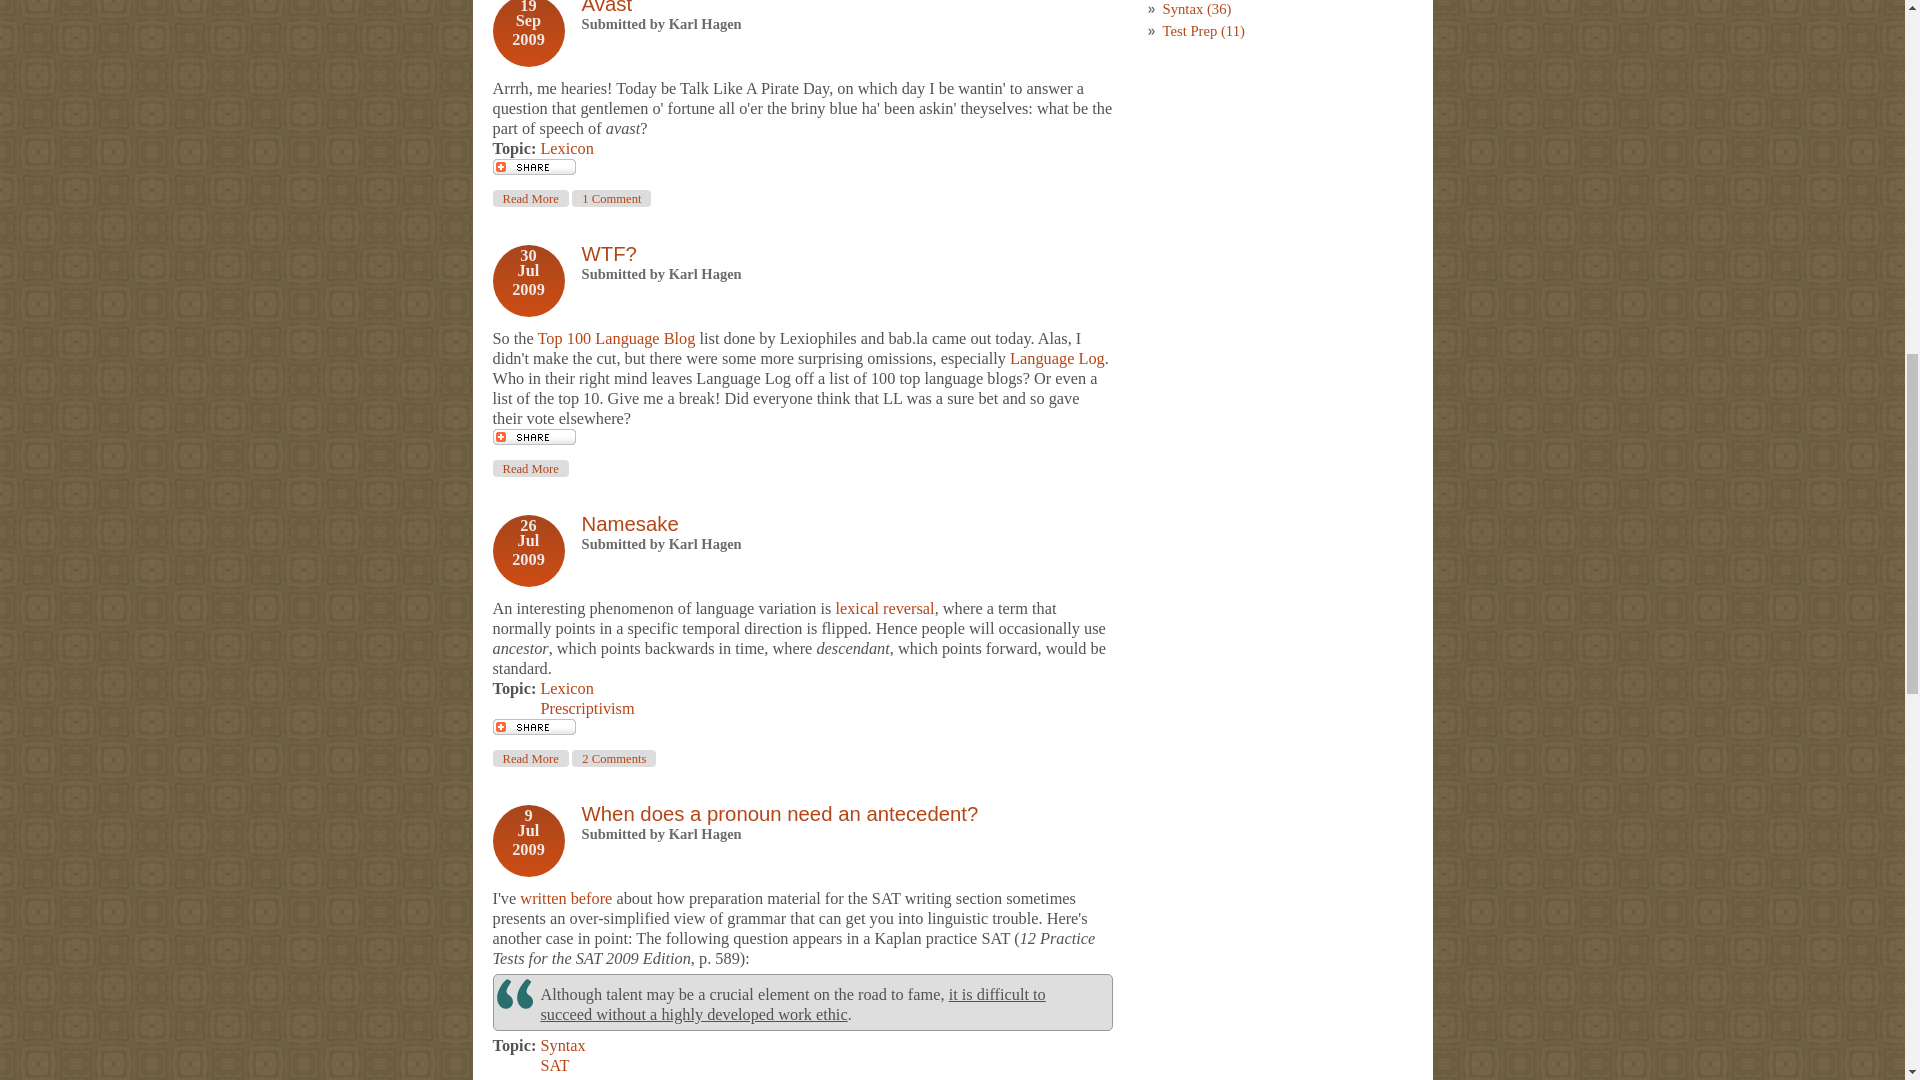 This screenshot has height=1080, width=1920. I want to click on Avast, so click(530, 198).